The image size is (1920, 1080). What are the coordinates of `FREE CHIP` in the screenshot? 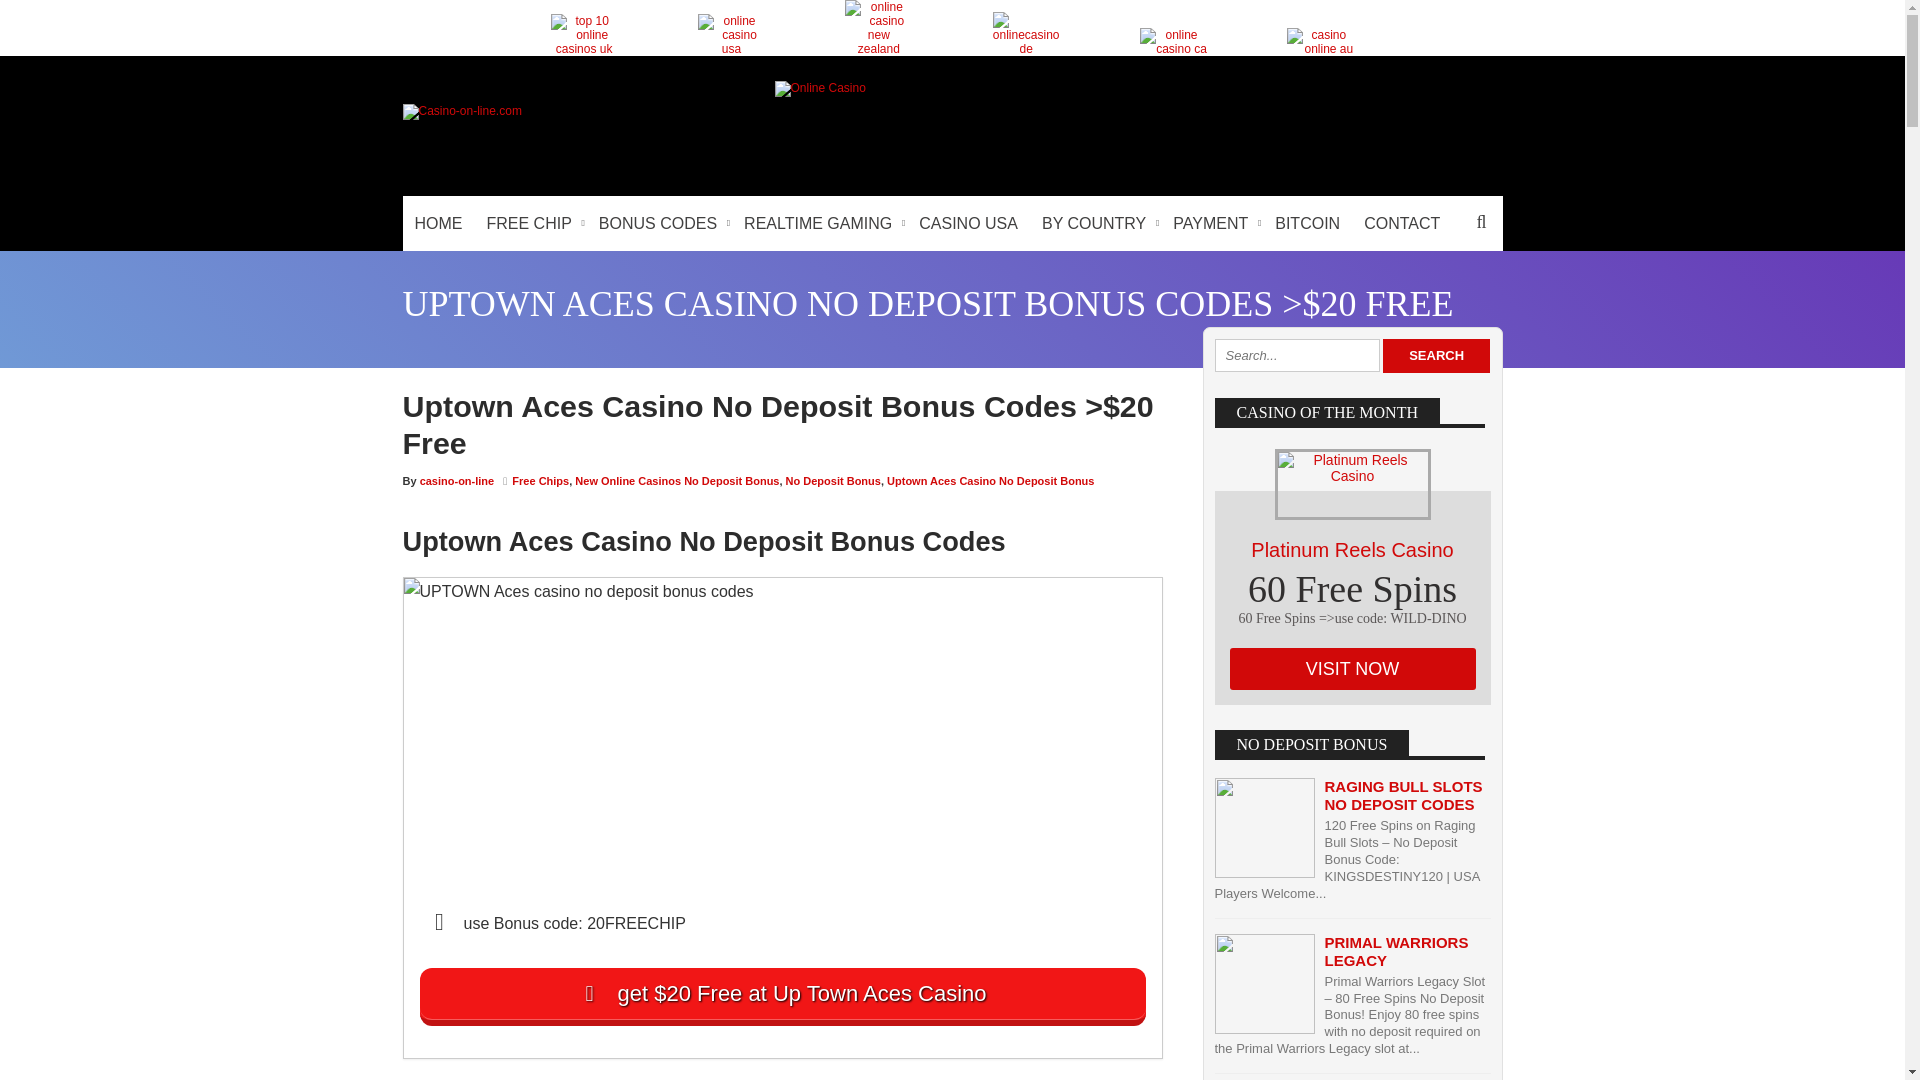 It's located at (530, 222).